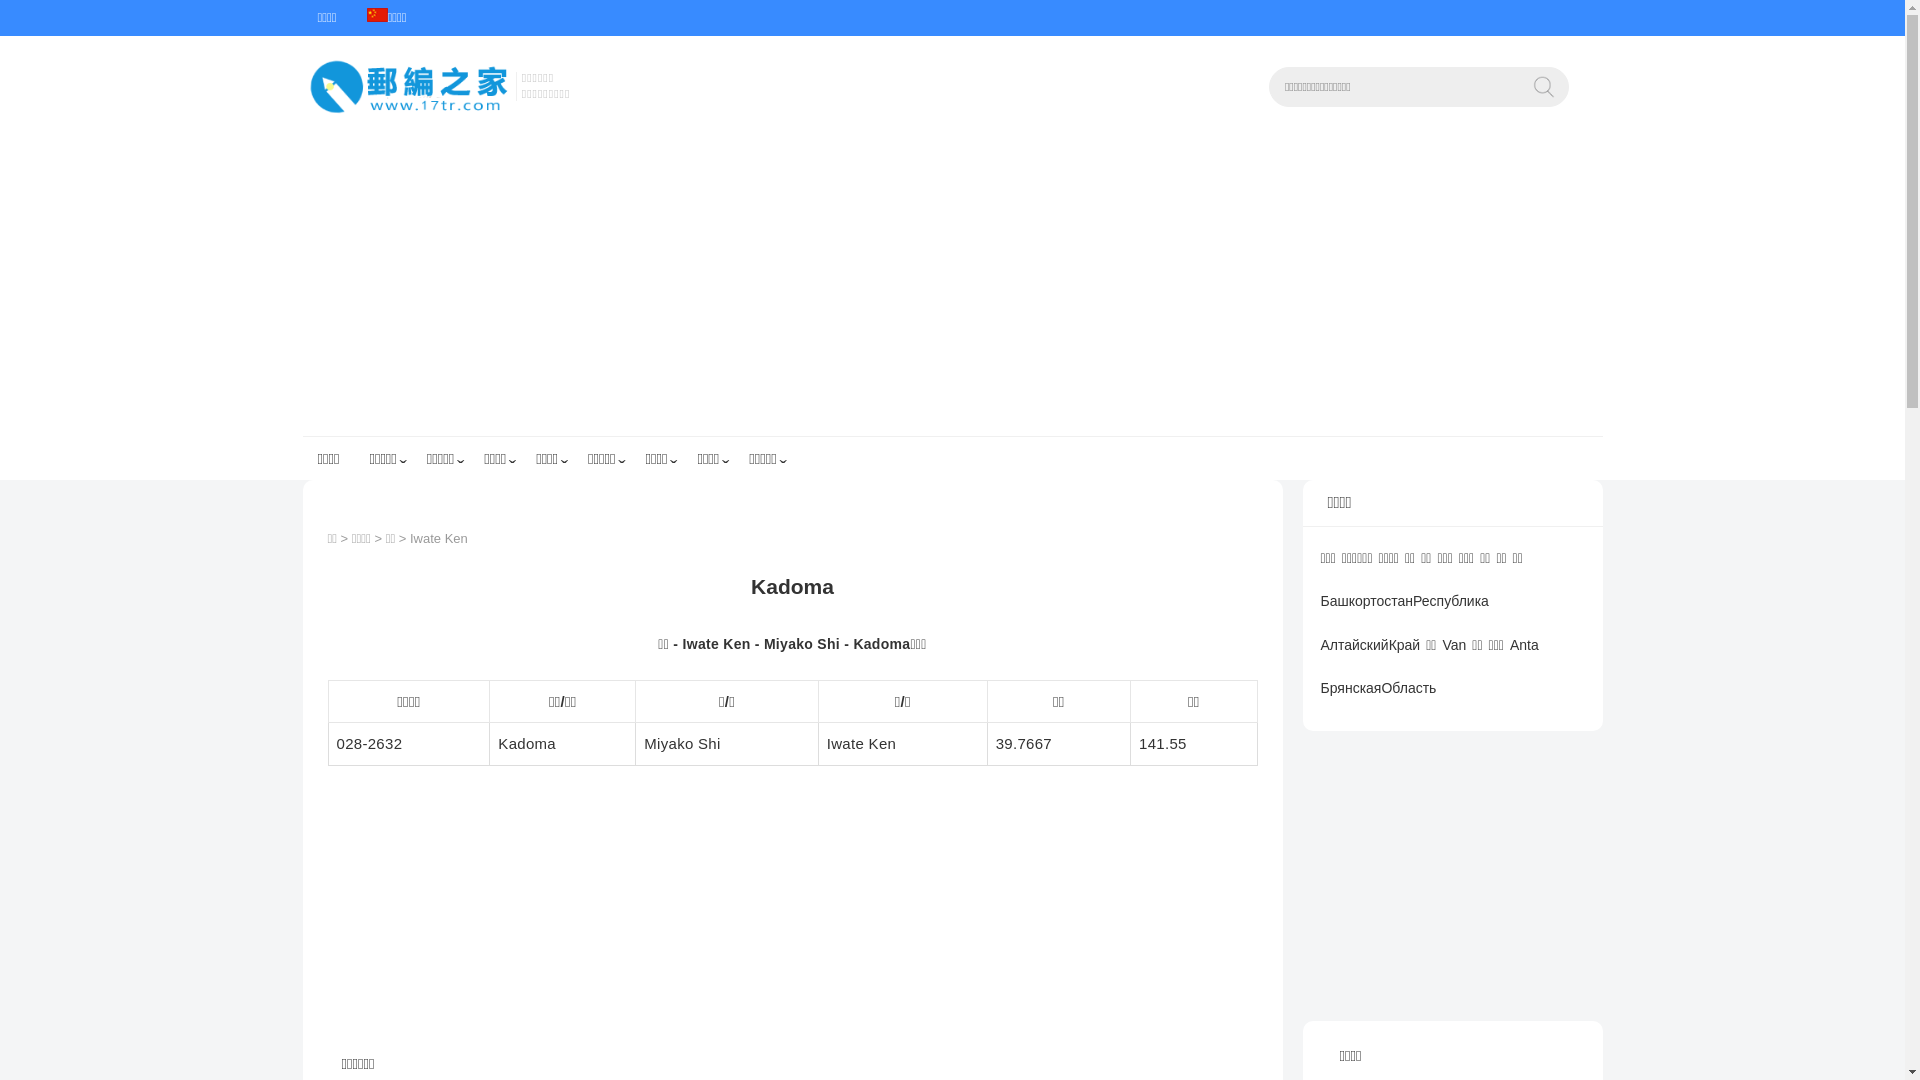  I want to click on Van, so click(1454, 658).